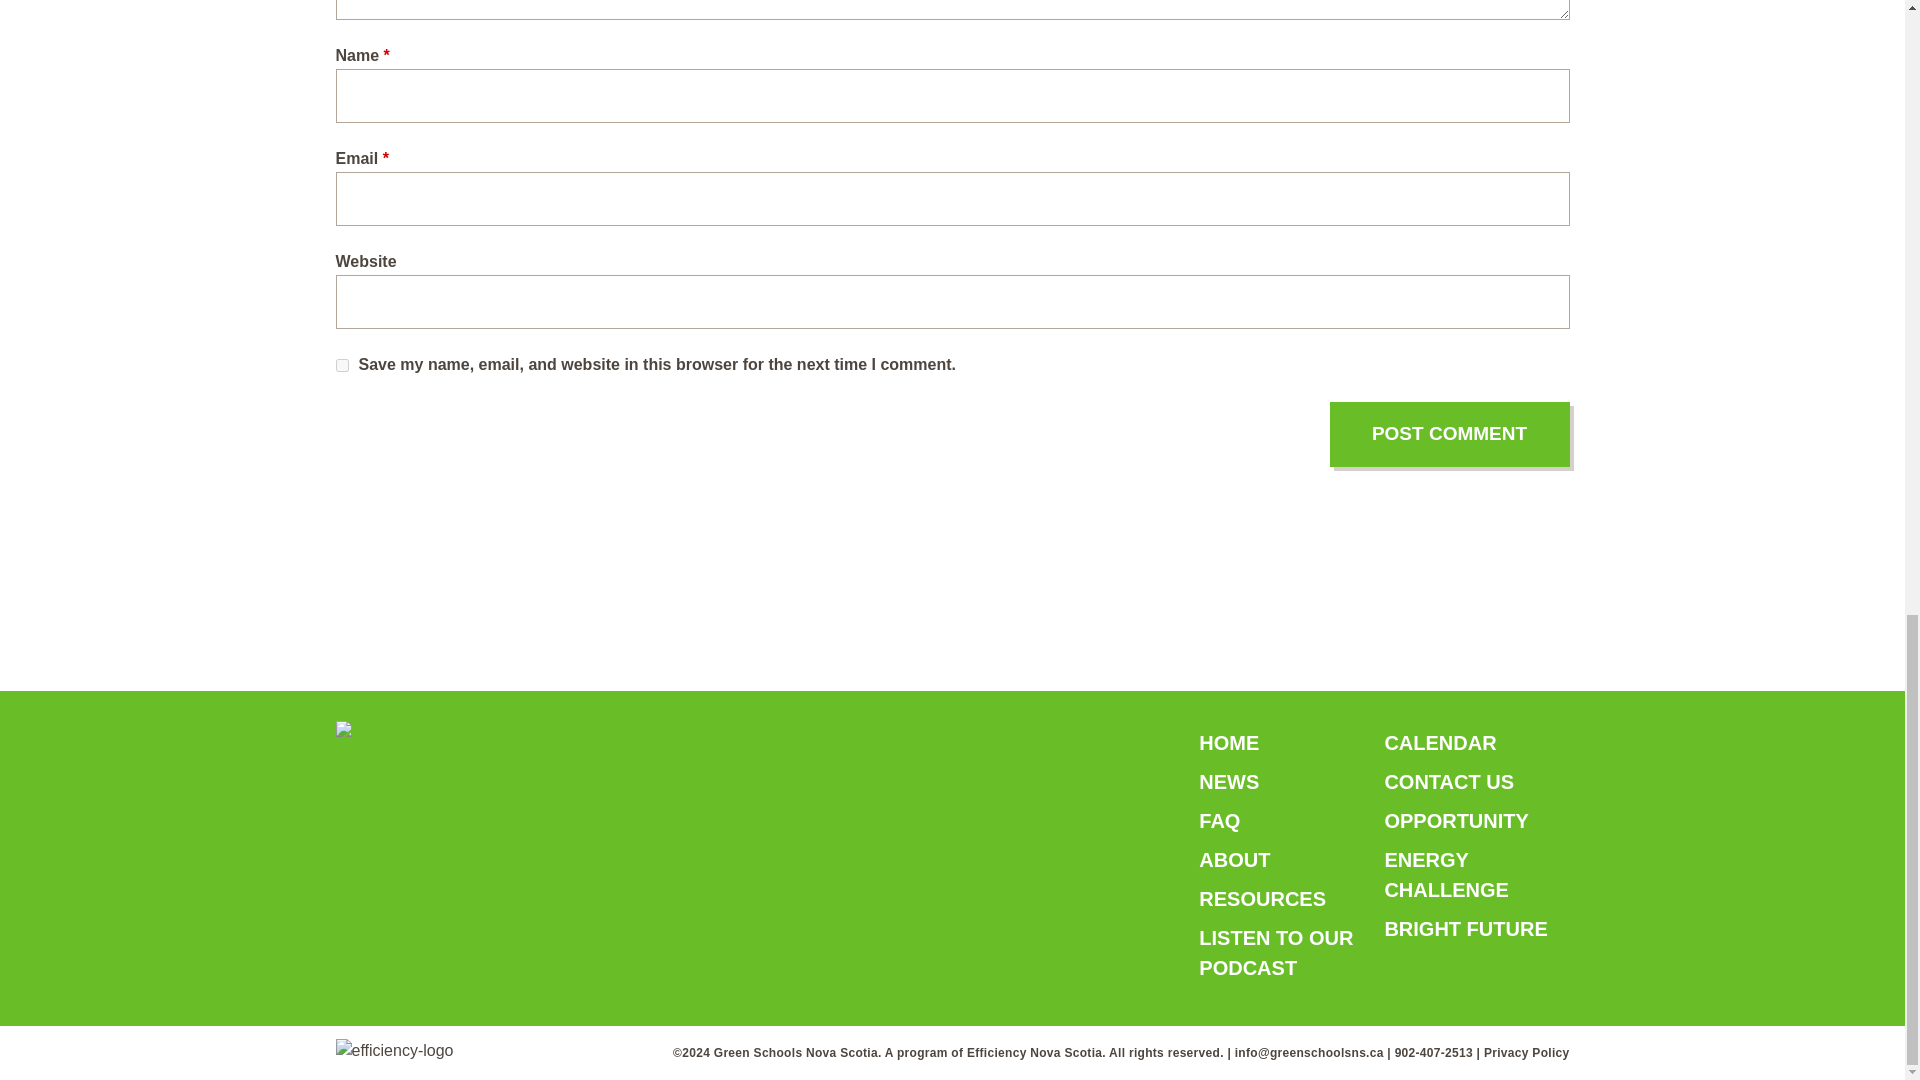 The image size is (1920, 1080). I want to click on RESOURCES, so click(1262, 898).